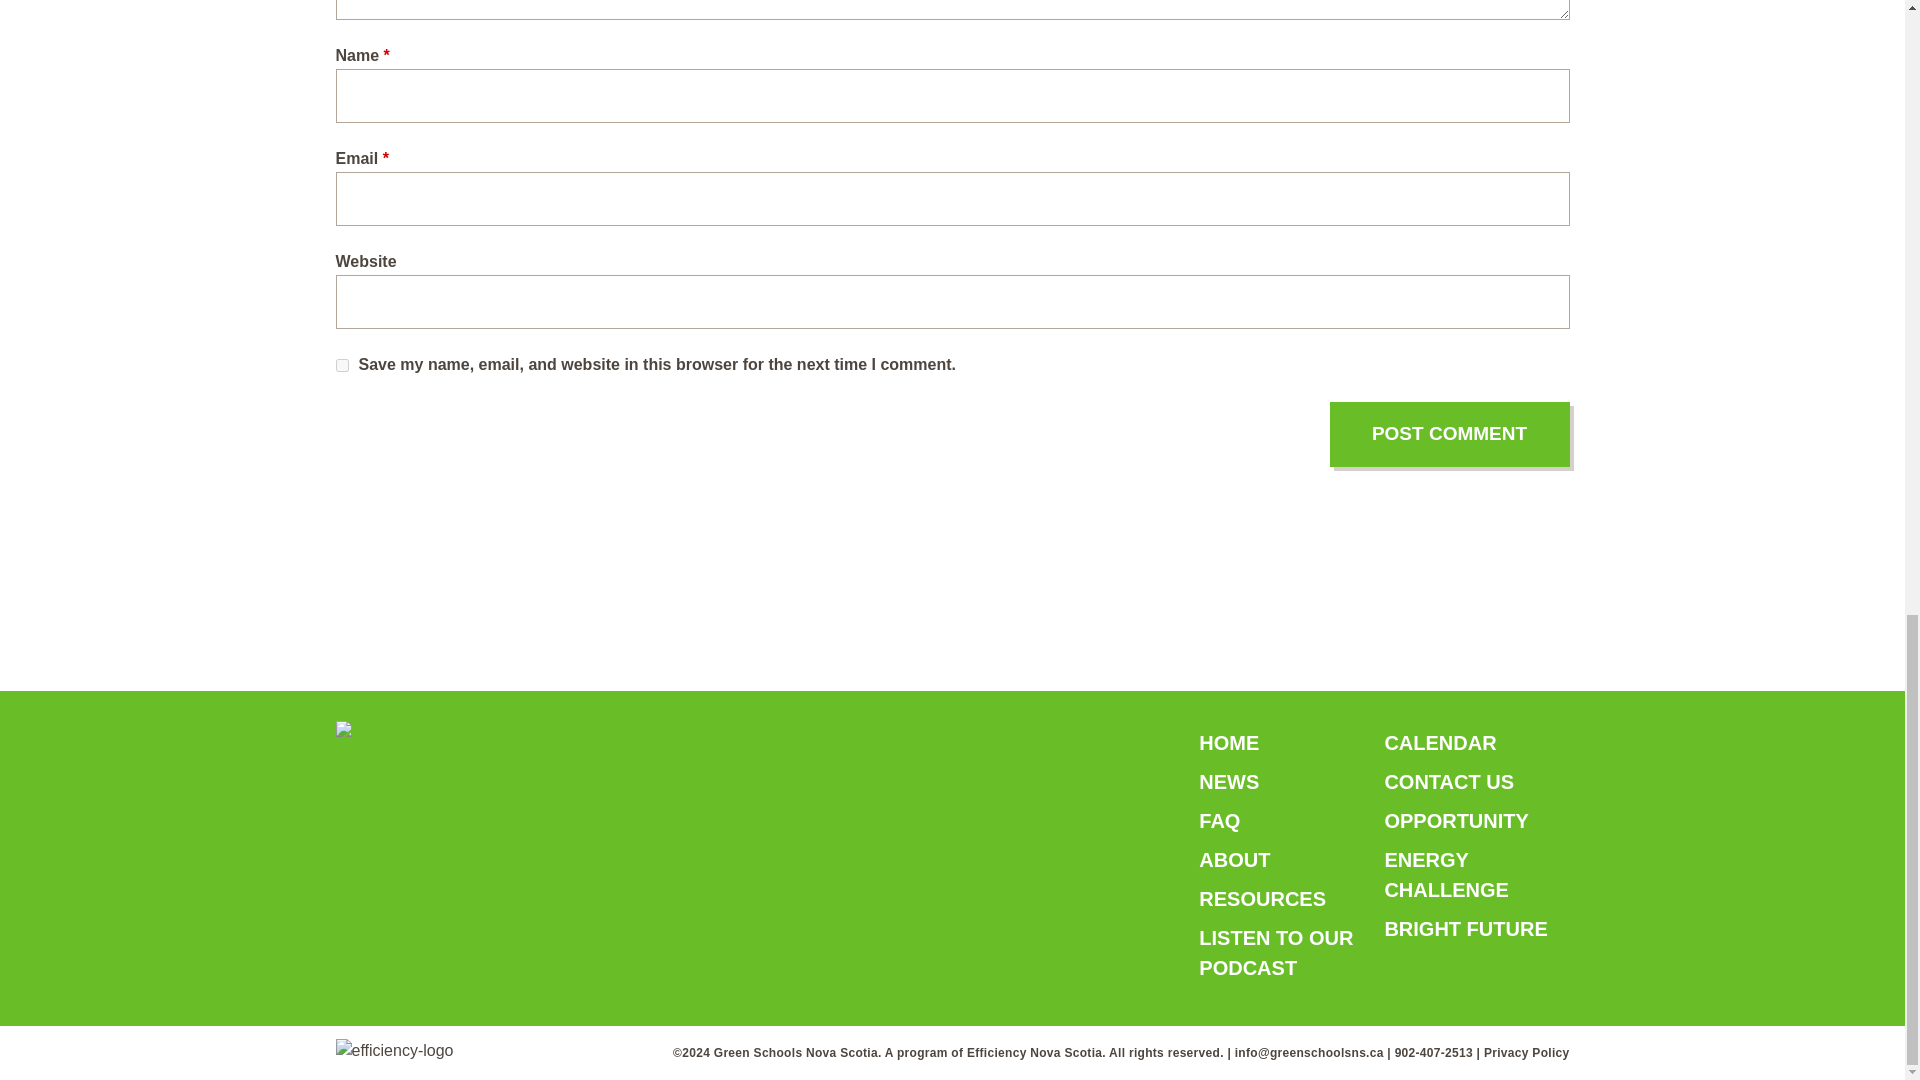 The image size is (1920, 1080). I want to click on RESOURCES, so click(1262, 898).